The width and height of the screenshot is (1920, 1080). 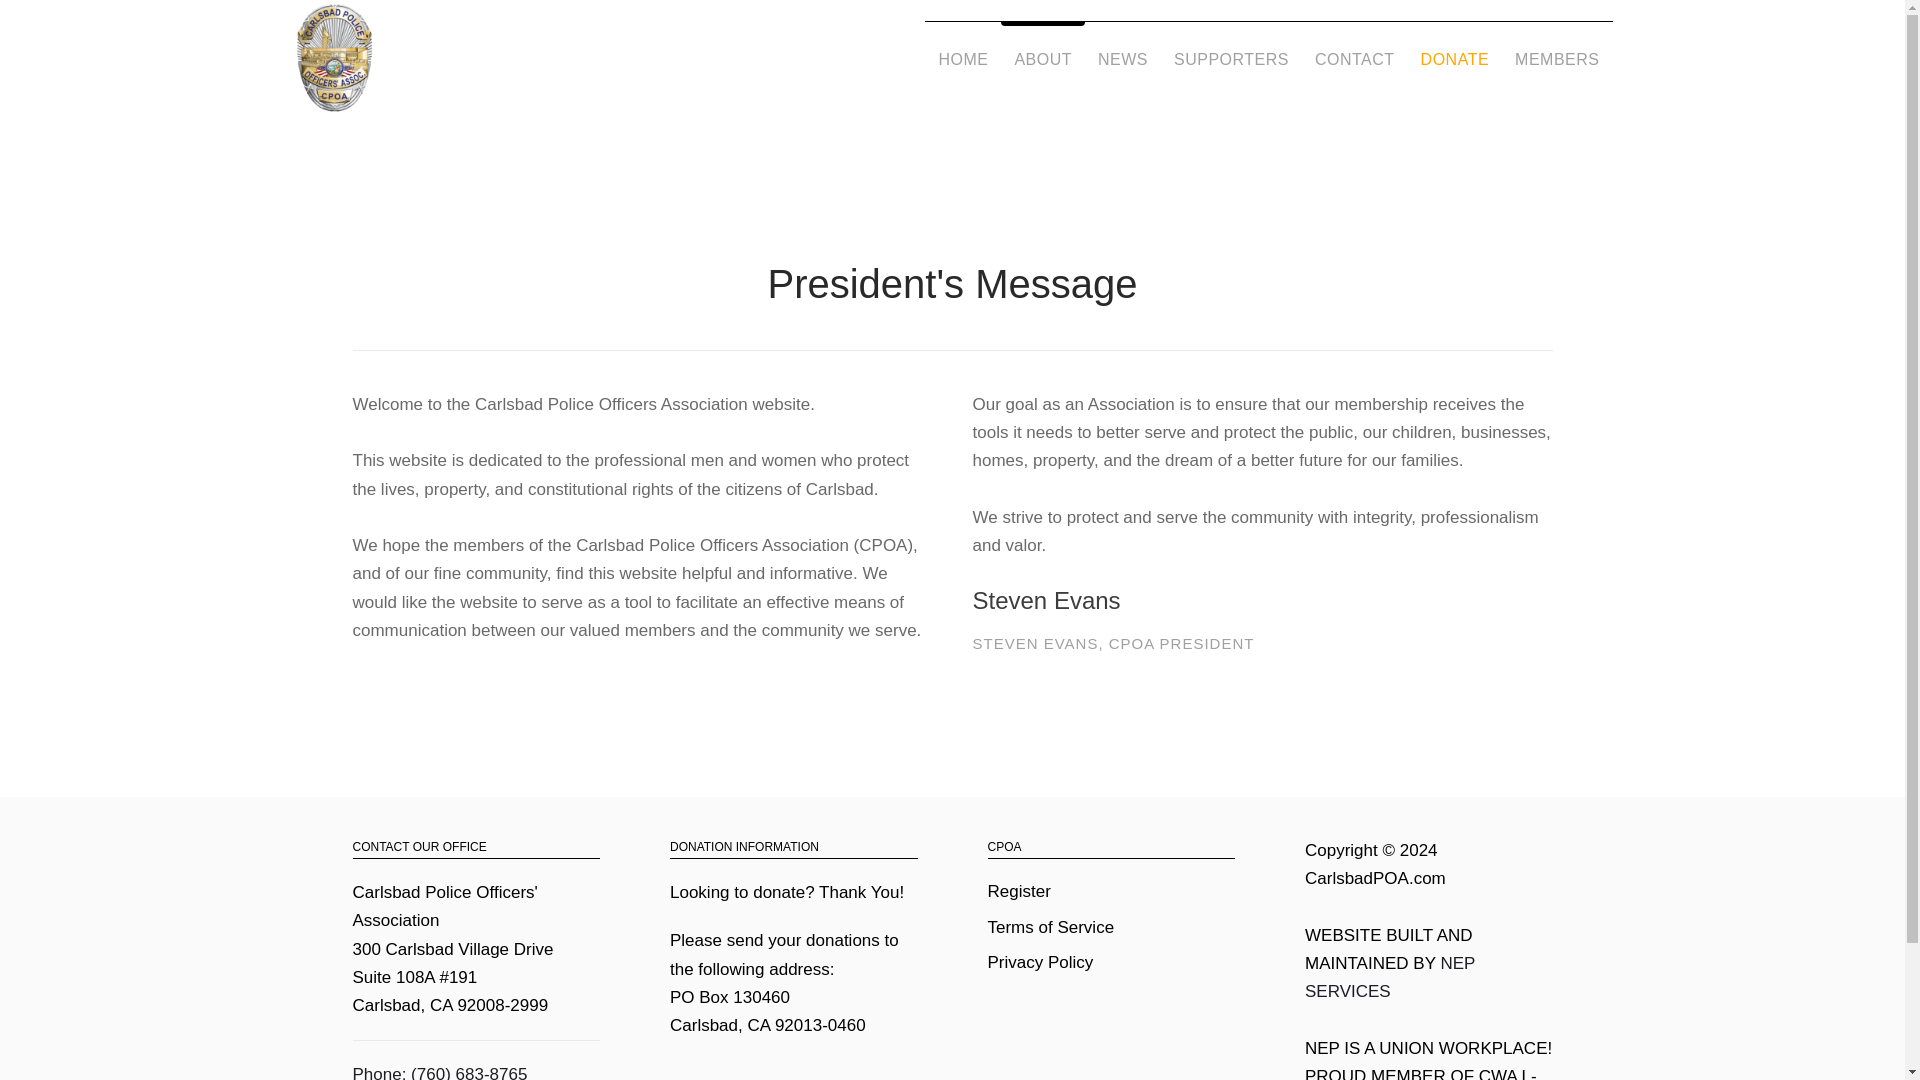 I want to click on Register, so click(x=1019, y=892).